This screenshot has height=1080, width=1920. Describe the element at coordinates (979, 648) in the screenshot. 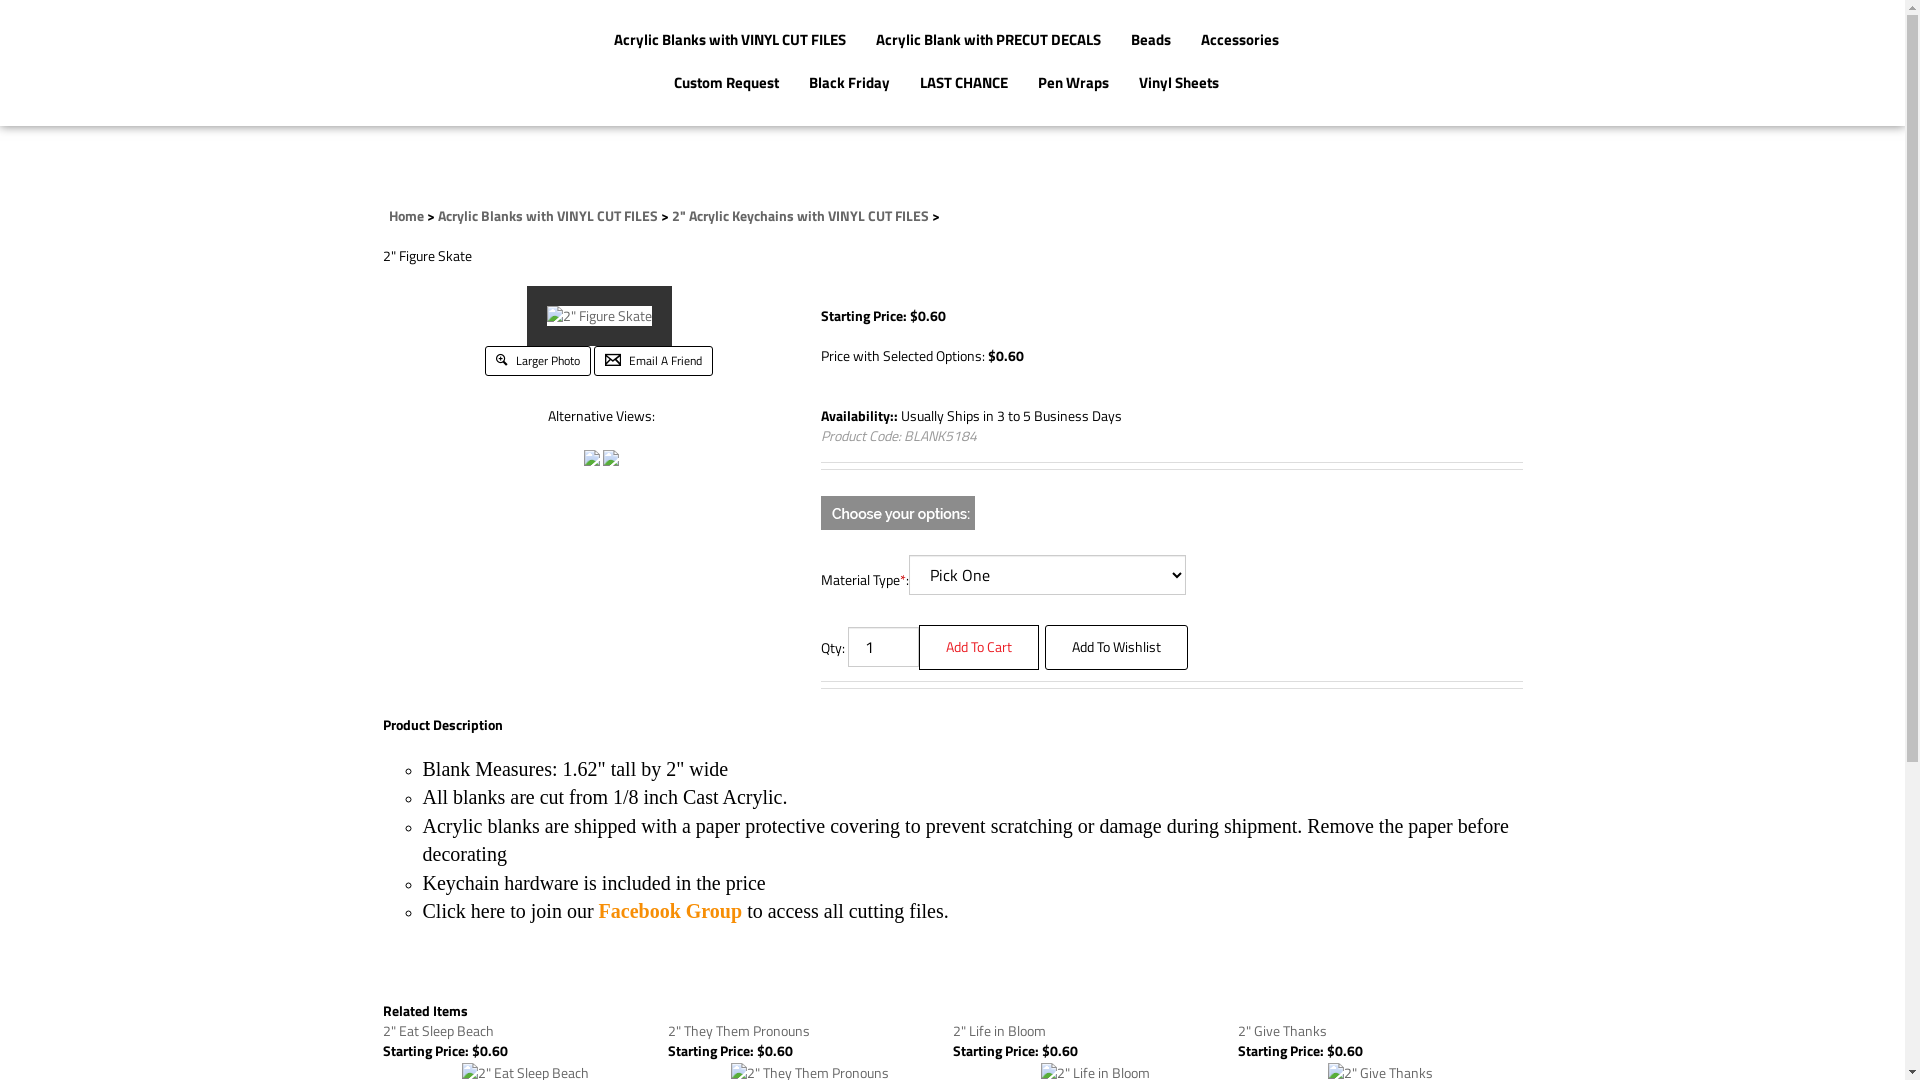

I see `Add To Cart` at that location.